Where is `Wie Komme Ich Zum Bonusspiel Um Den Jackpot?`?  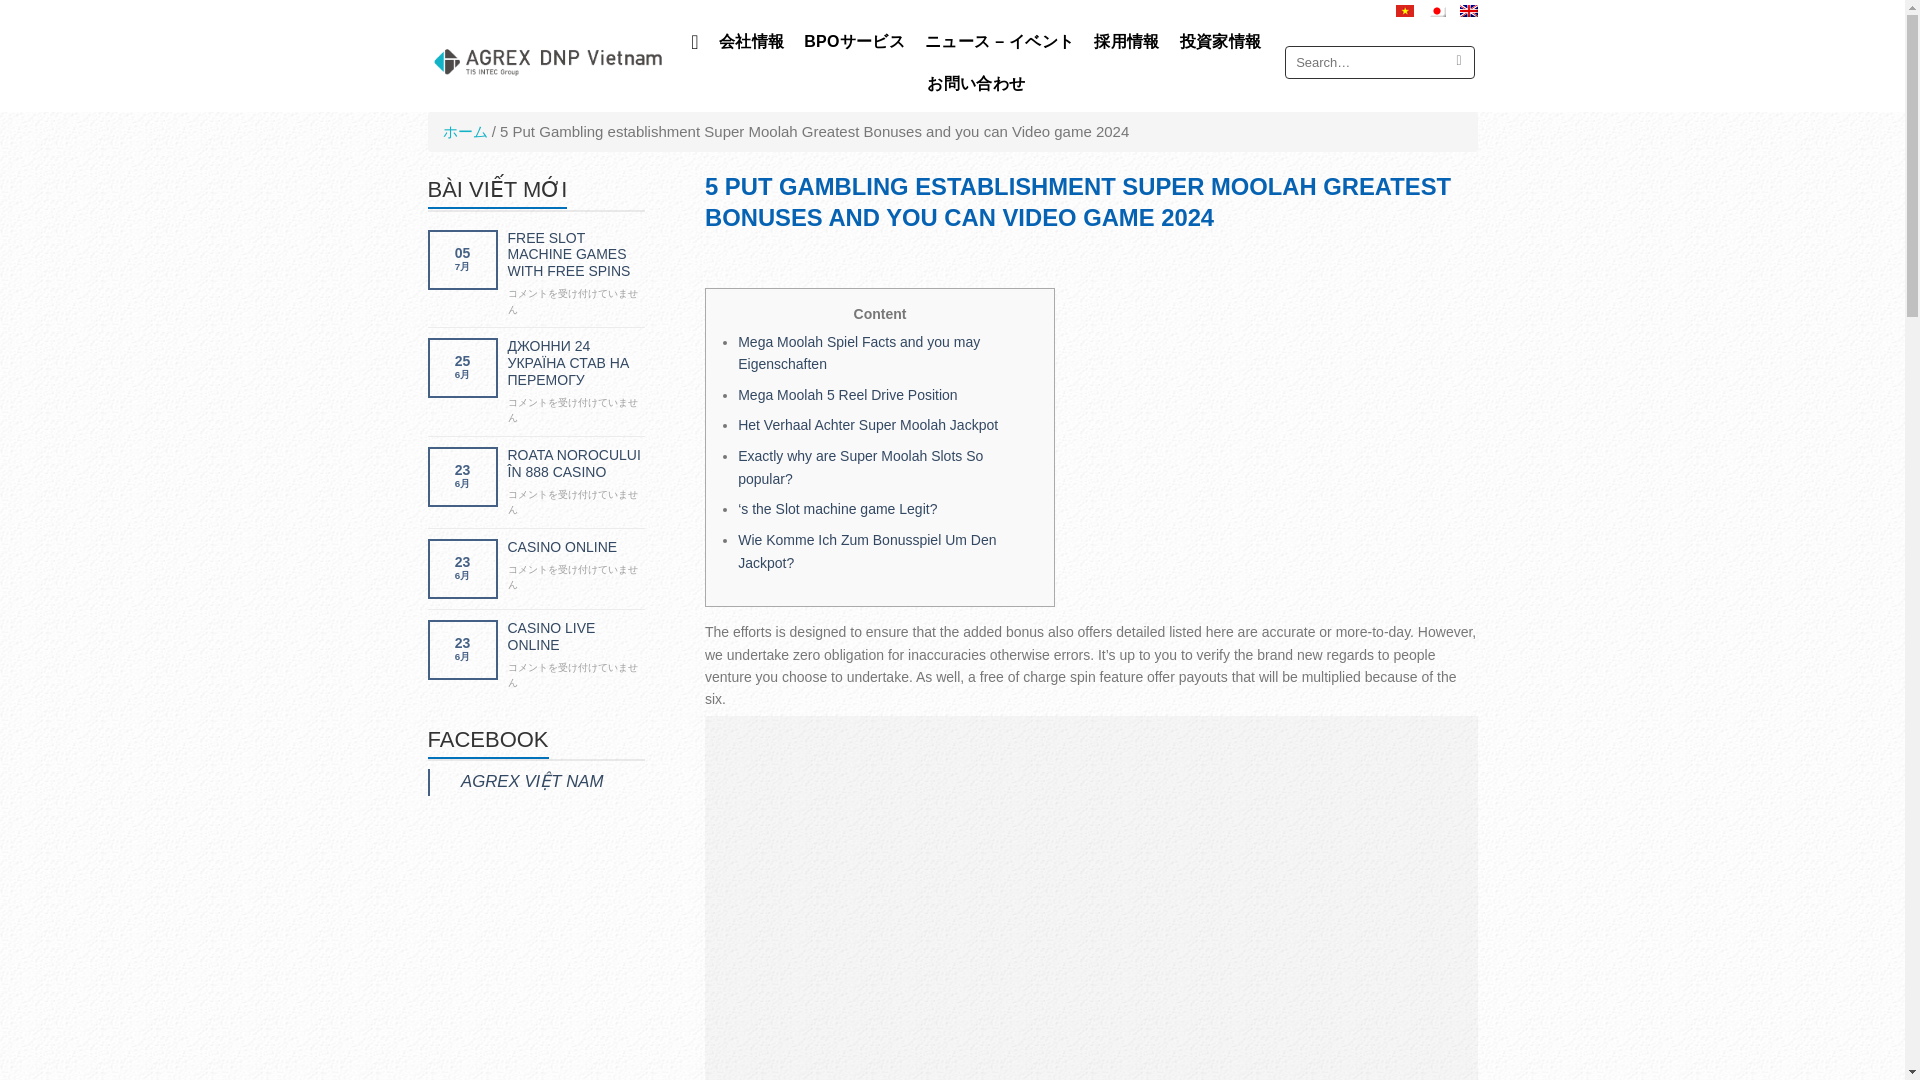
Wie Komme Ich Zum Bonusspiel Um Den Jackpot? is located at coordinates (866, 551).